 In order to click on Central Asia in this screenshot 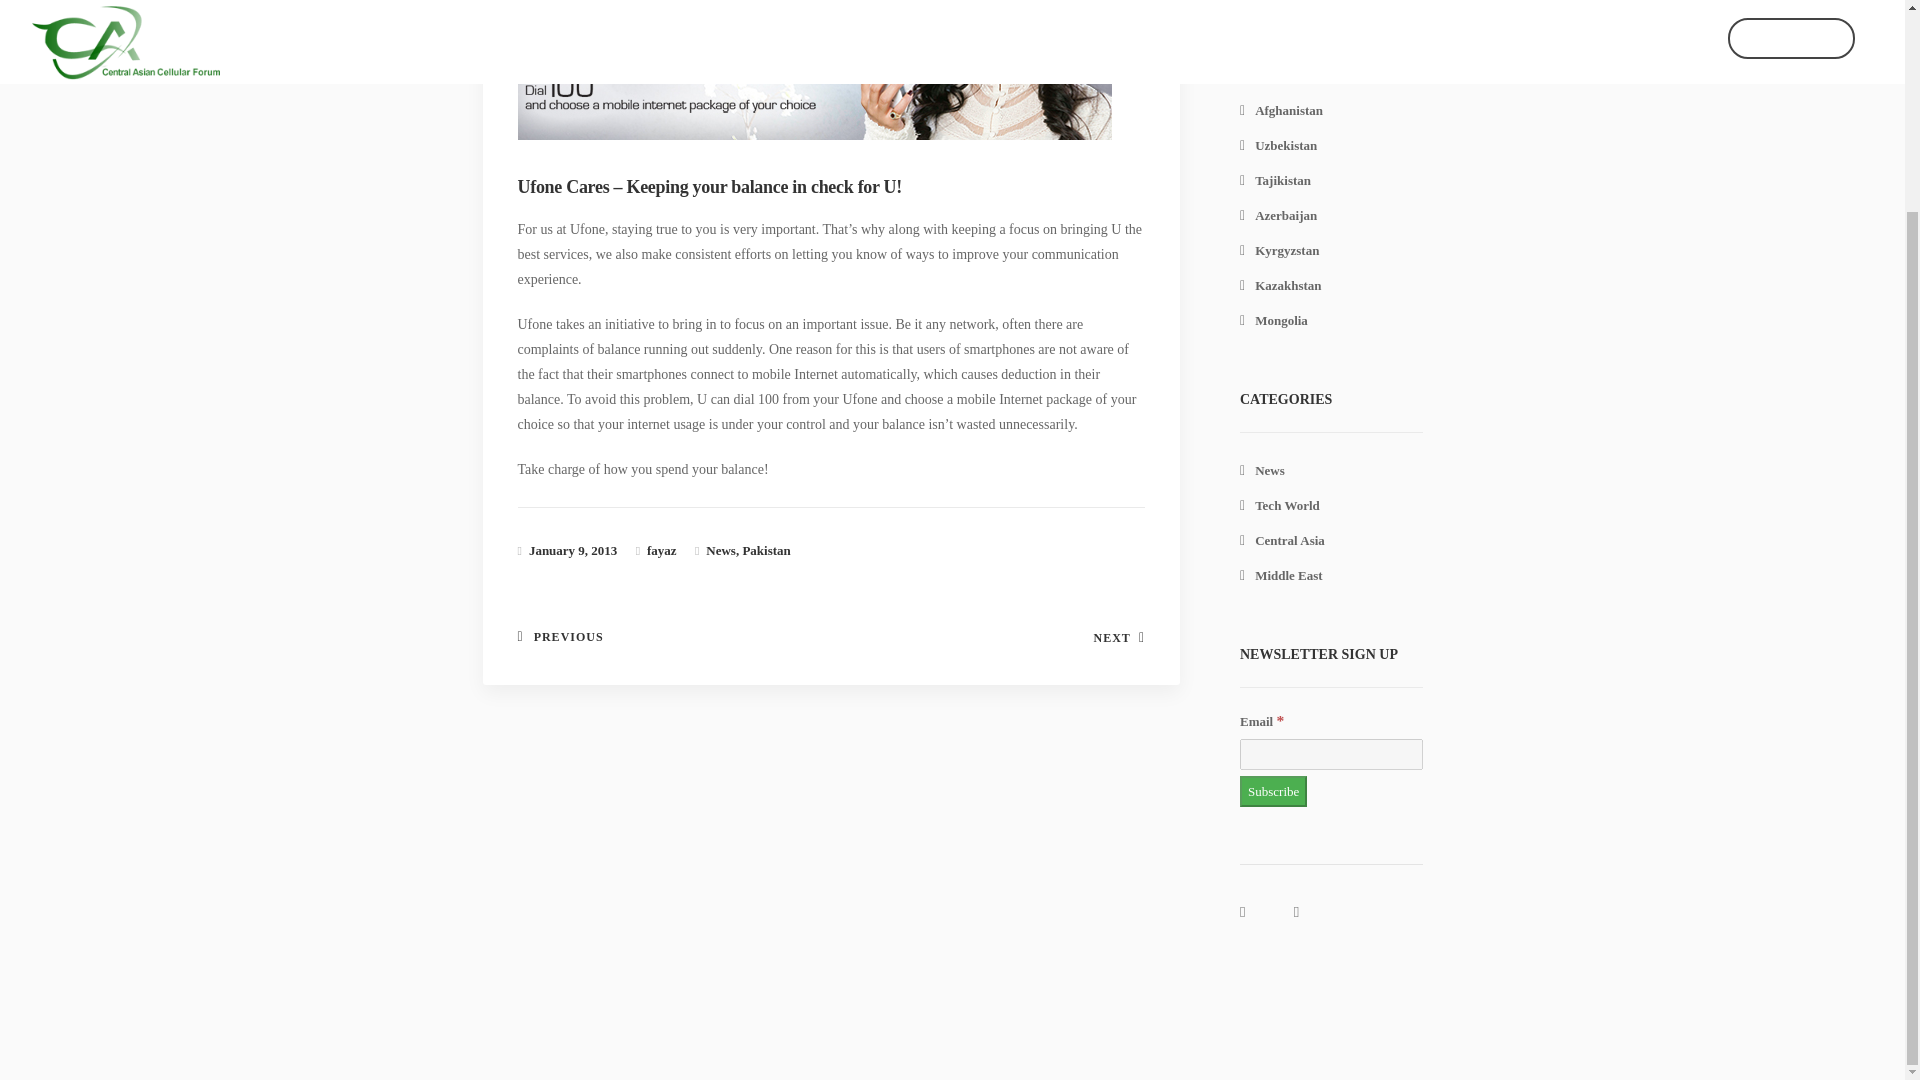, I will do `click(1282, 540)`.